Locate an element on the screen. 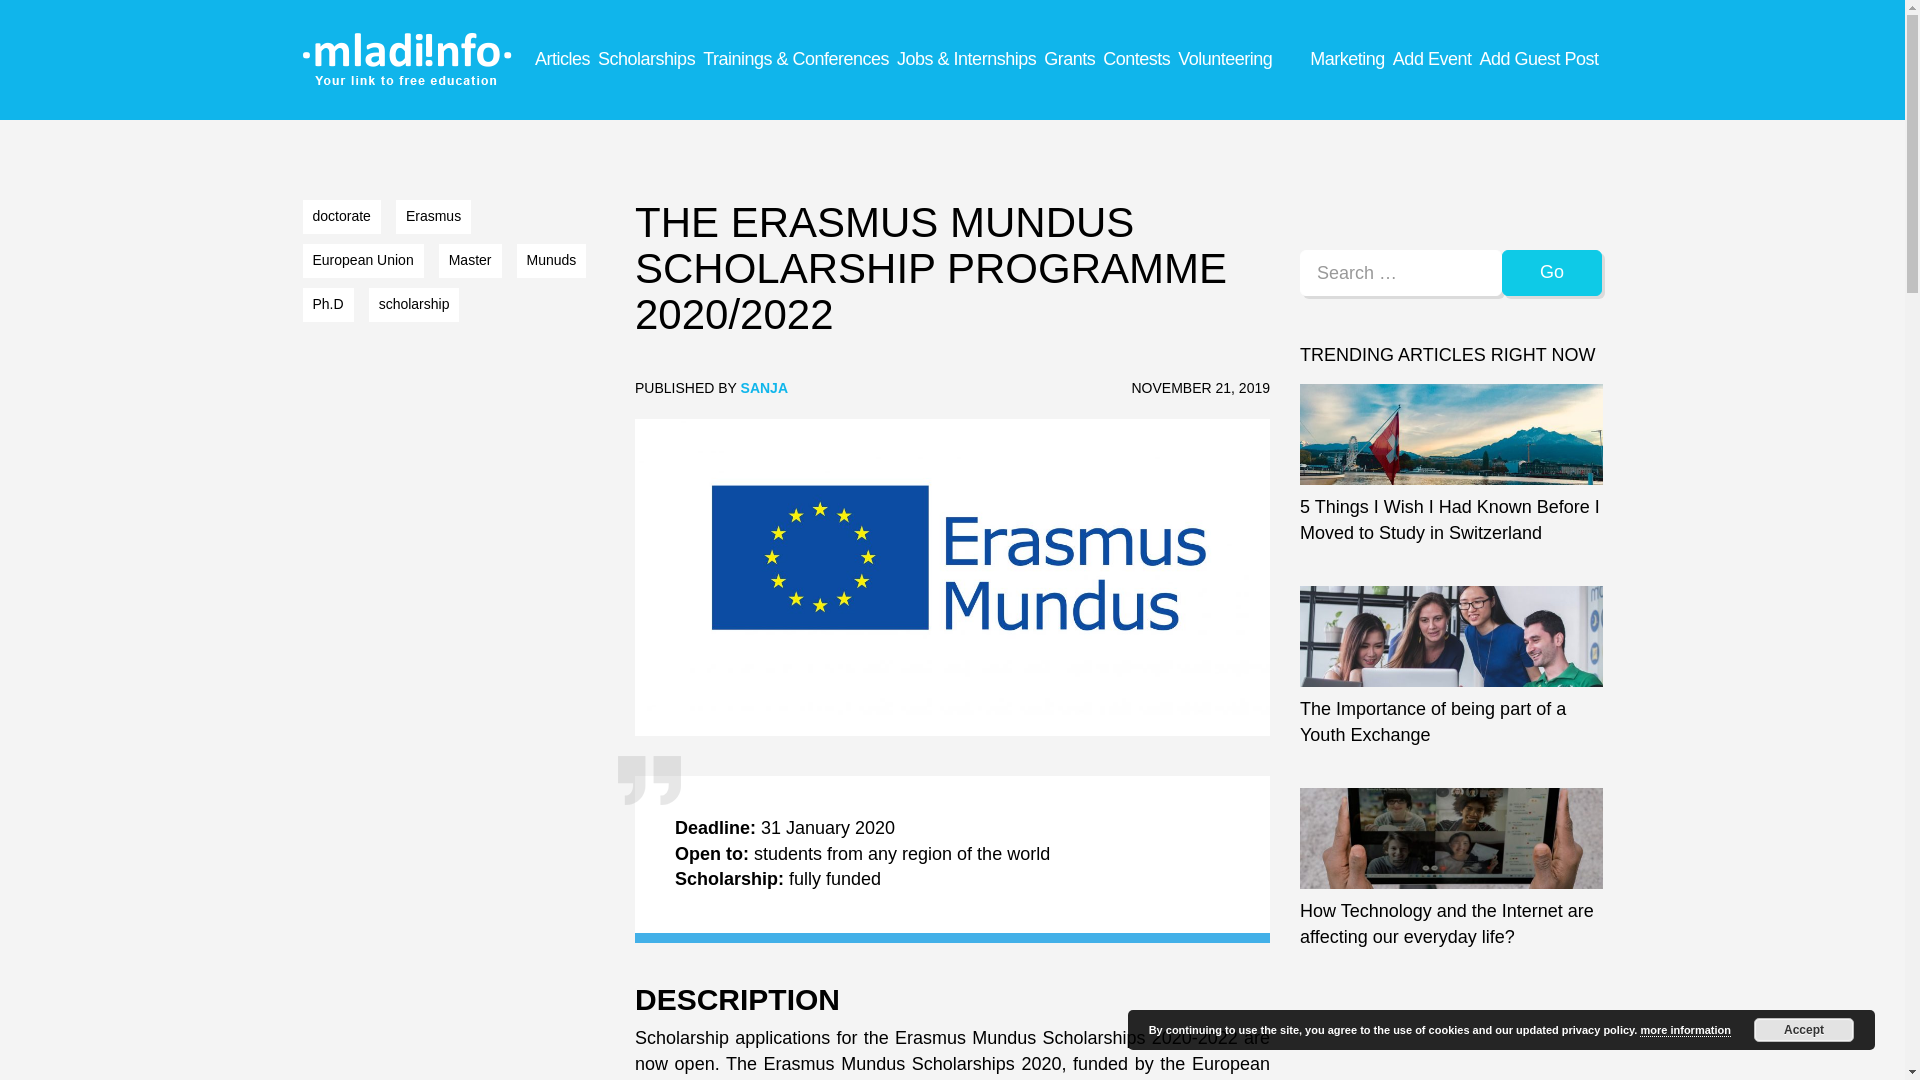 Image resolution: width=1920 pixels, height=1080 pixels. Go is located at coordinates (1552, 272).